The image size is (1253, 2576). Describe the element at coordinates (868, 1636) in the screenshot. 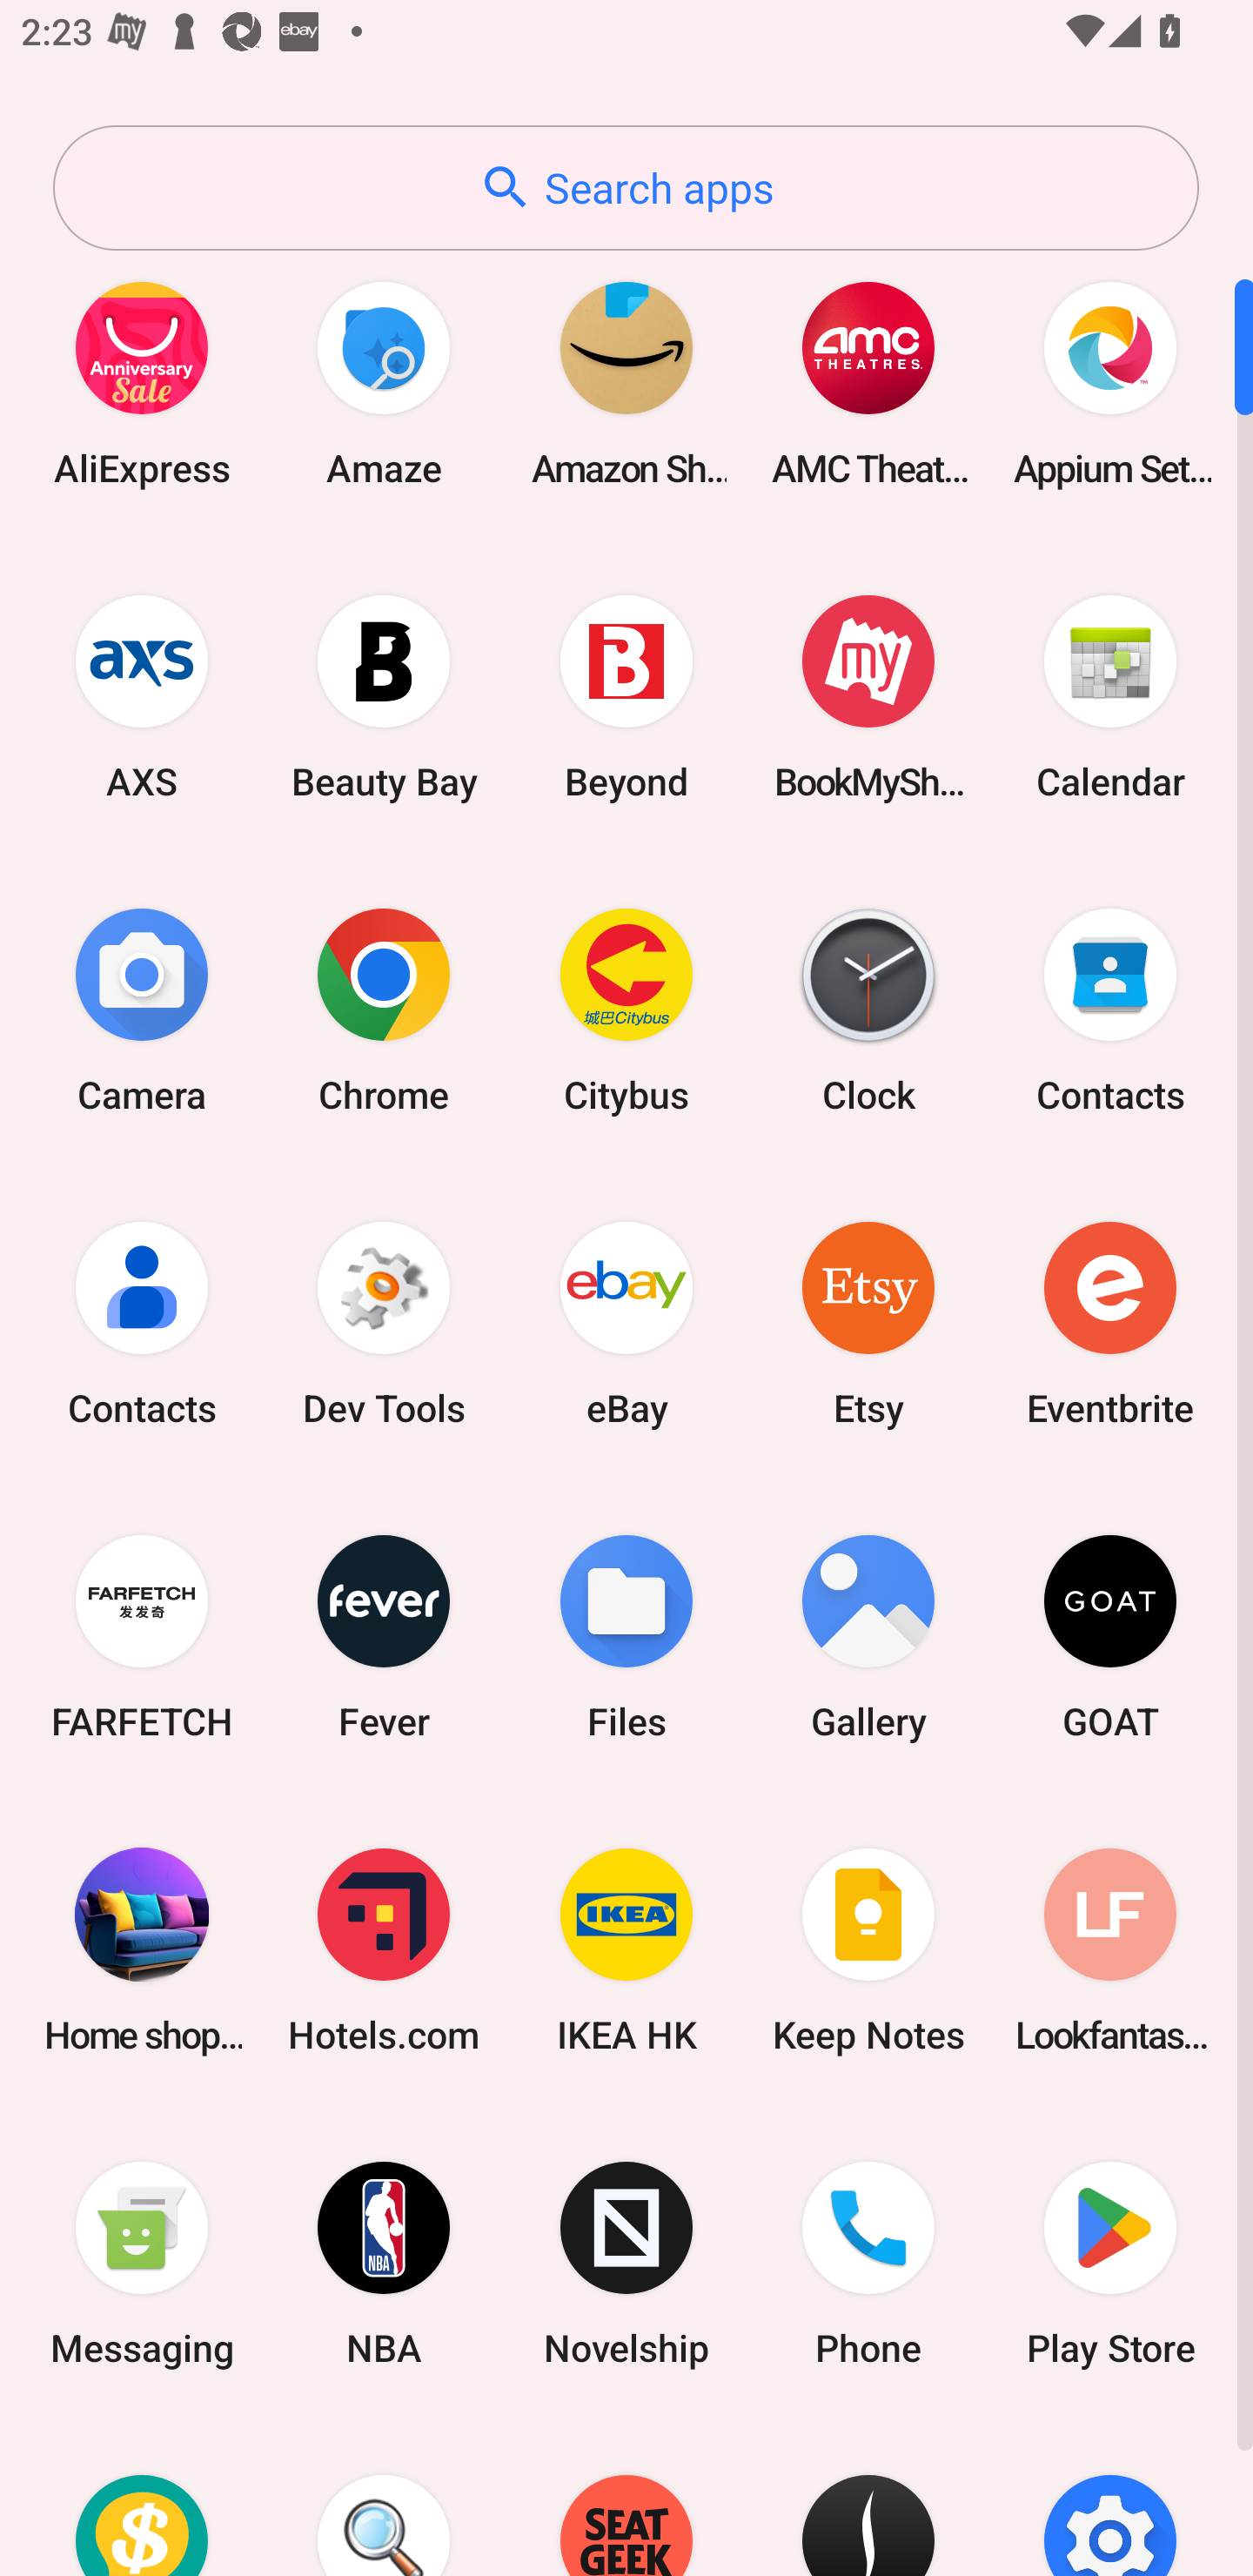

I see `Gallery` at that location.